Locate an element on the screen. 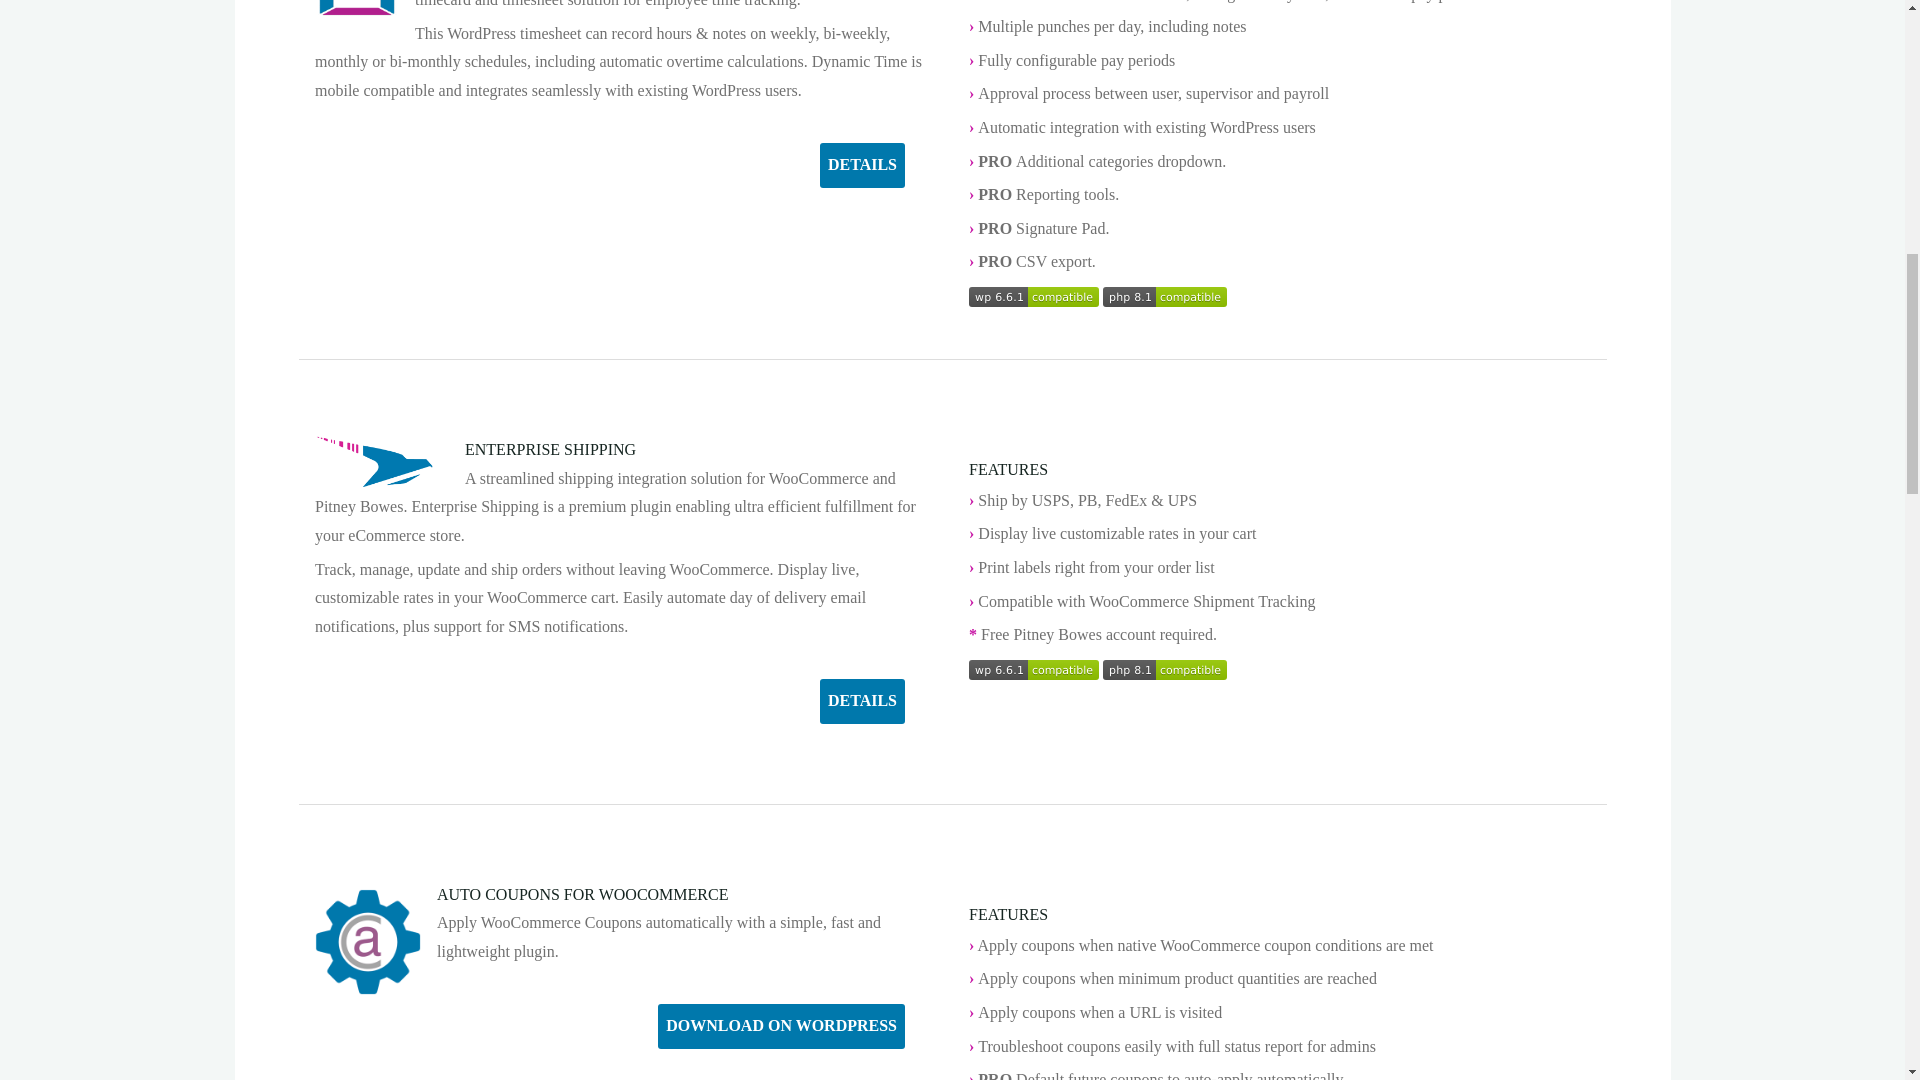 The image size is (1920, 1080). DOWNLOAD ON WORDPRESS is located at coordinates (781, 1026).